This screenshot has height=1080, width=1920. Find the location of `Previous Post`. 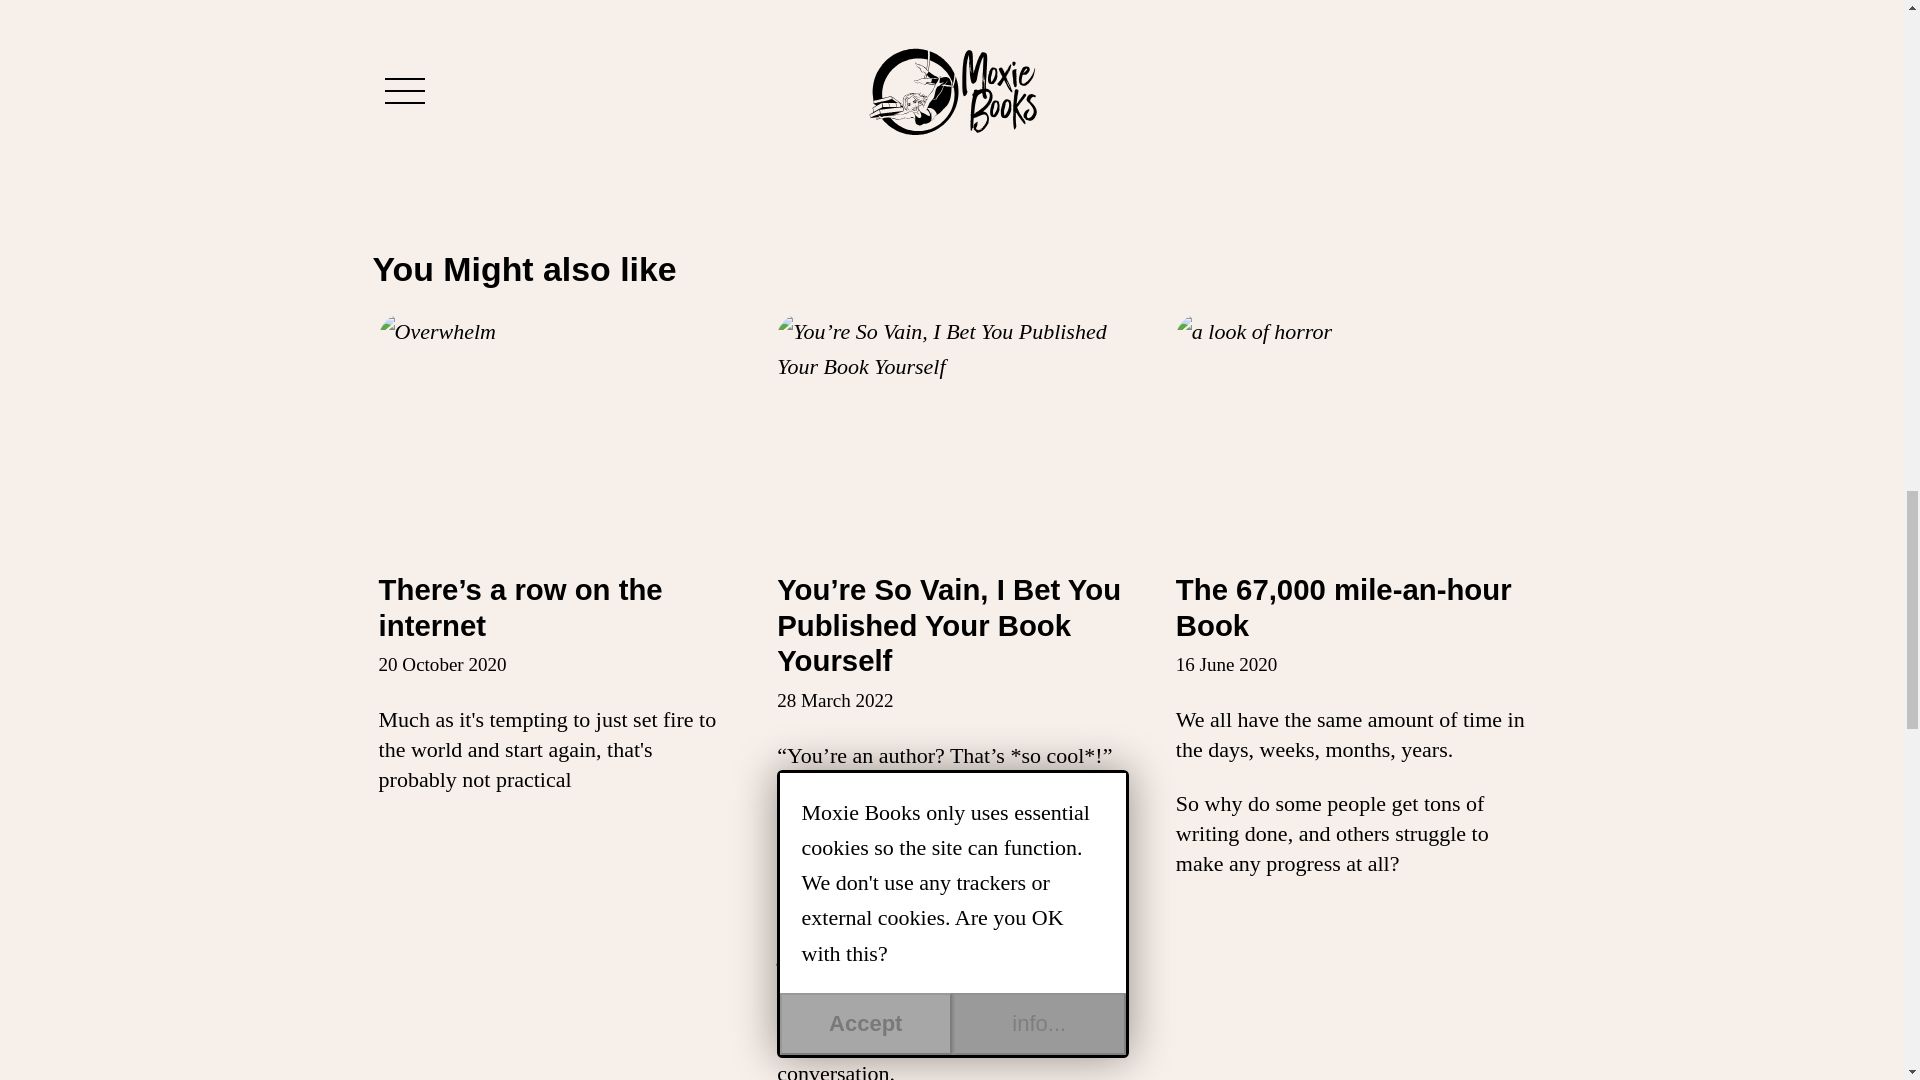

Previous Post is located at coordinates (510, 45).